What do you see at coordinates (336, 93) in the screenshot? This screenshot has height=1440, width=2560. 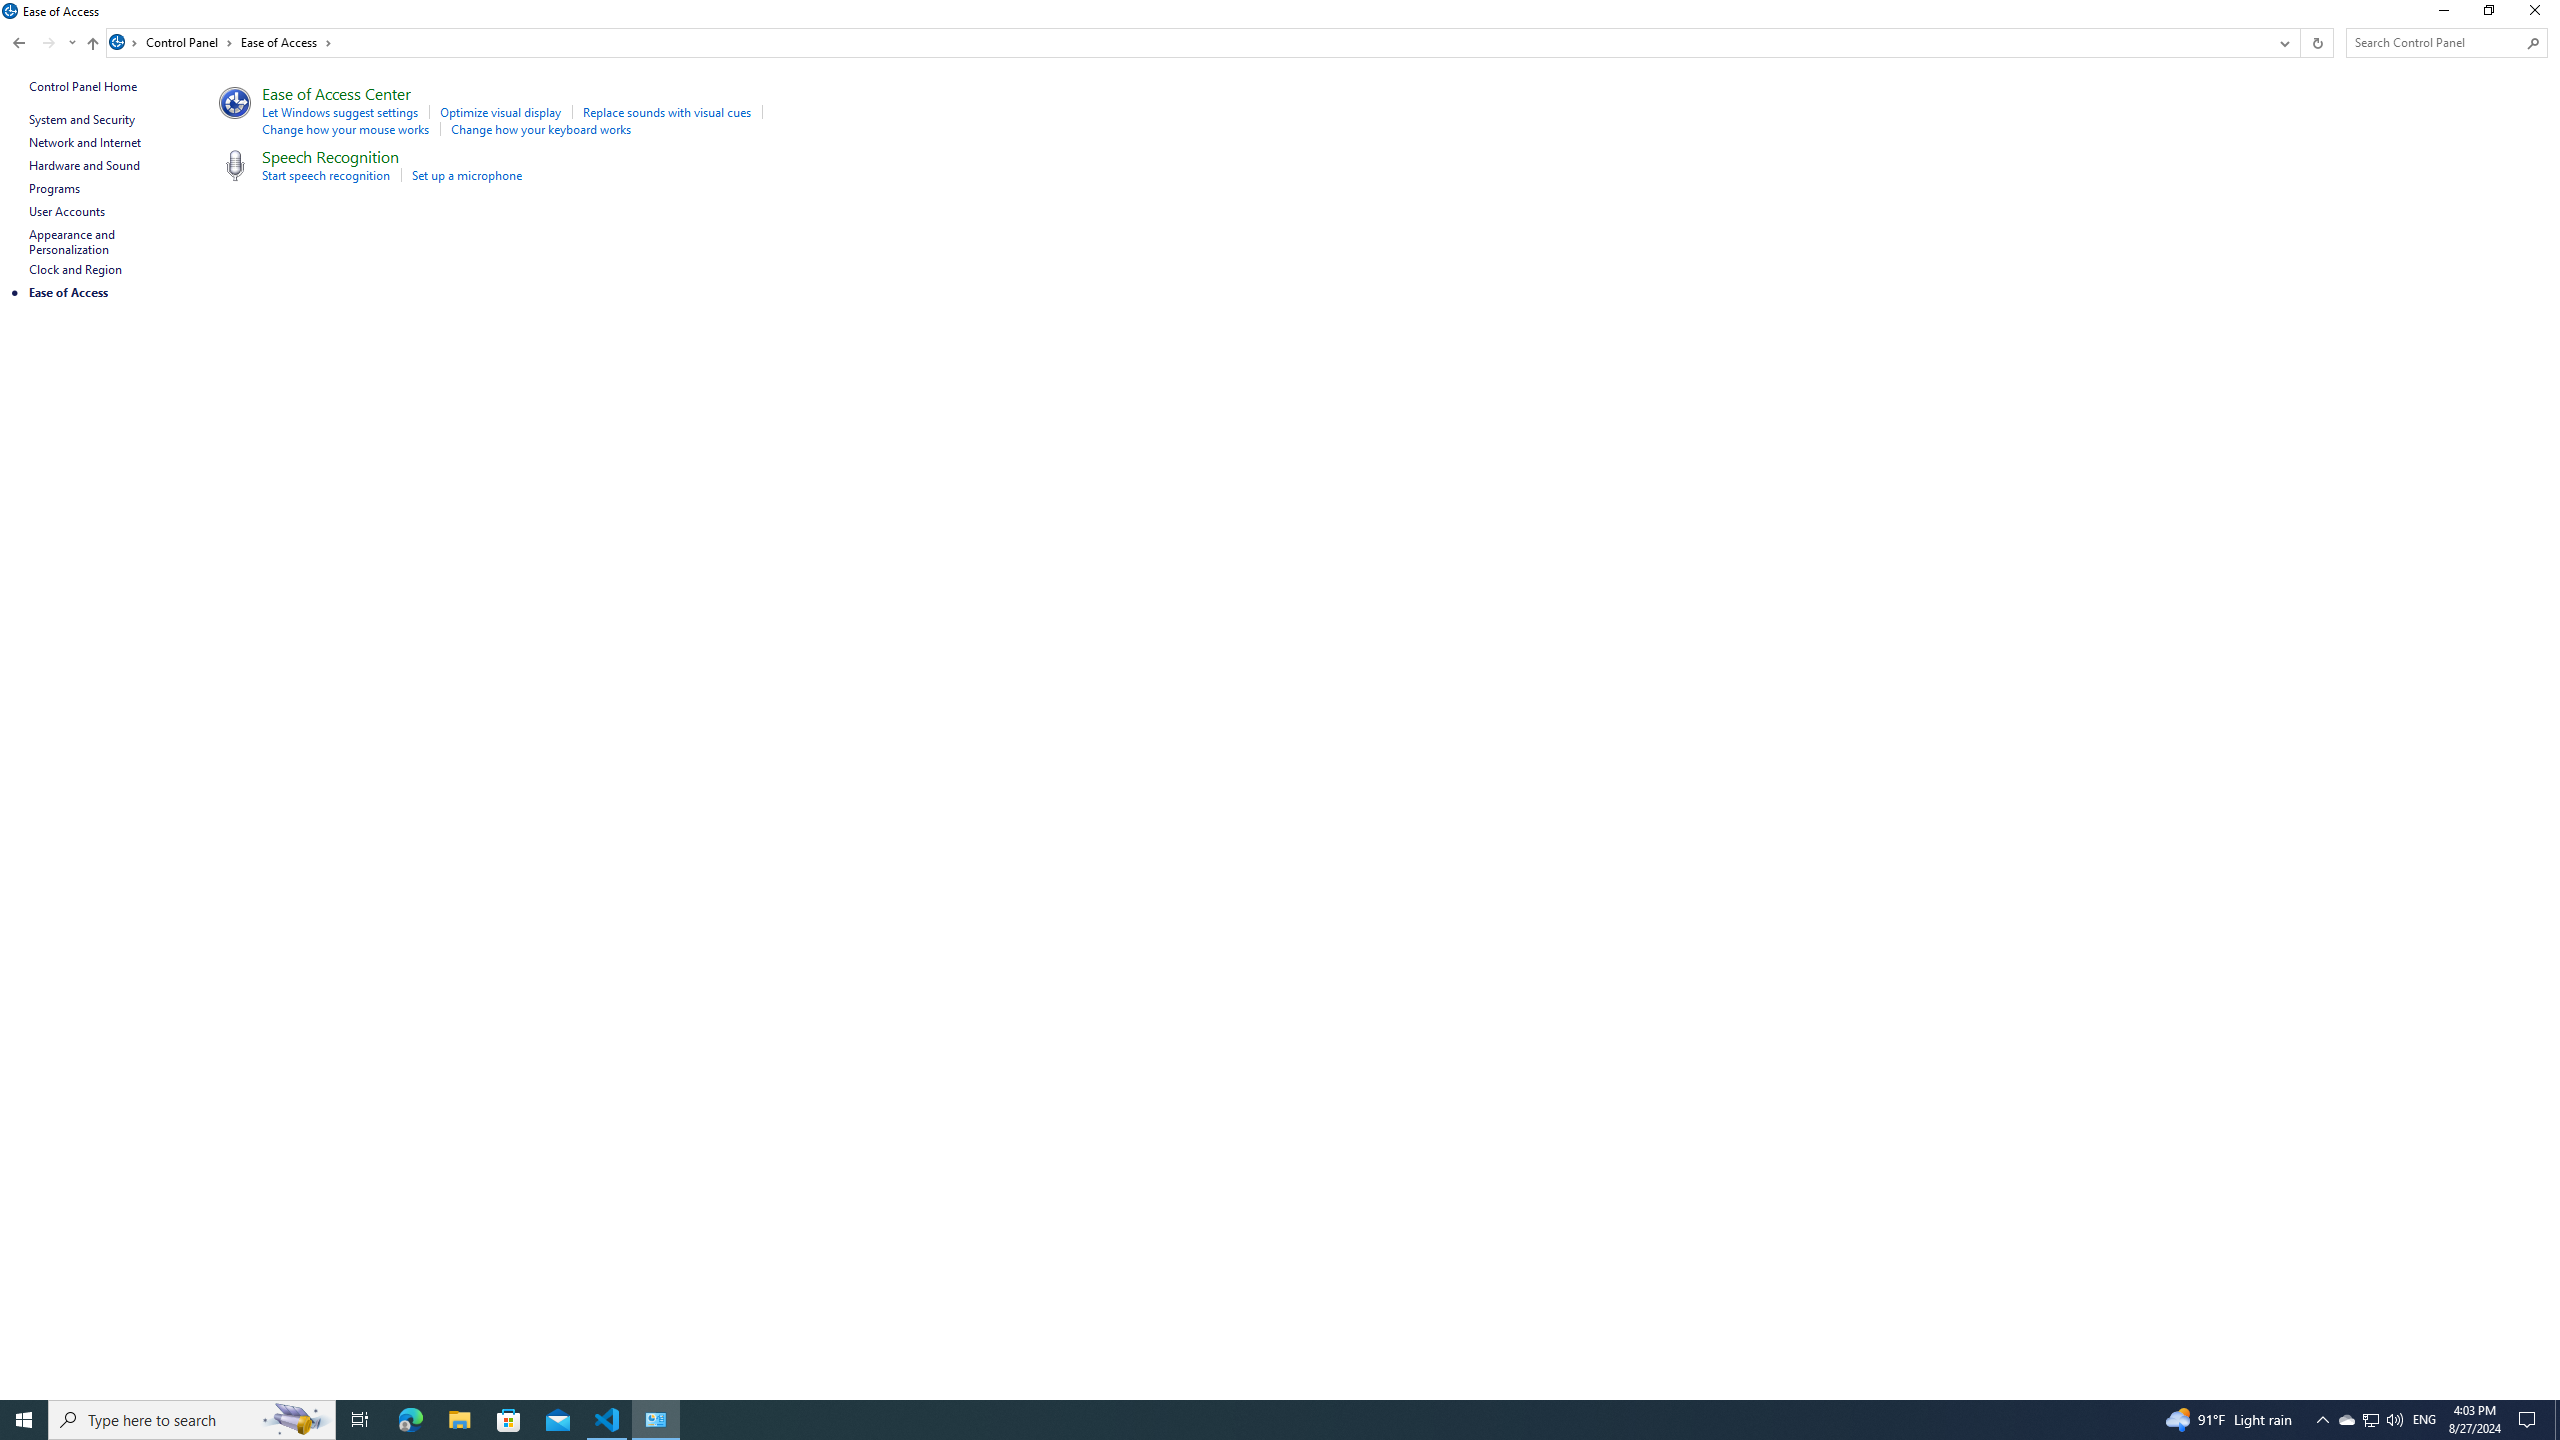 I see `Ease of Access Center` at bounding box center [336, 93].